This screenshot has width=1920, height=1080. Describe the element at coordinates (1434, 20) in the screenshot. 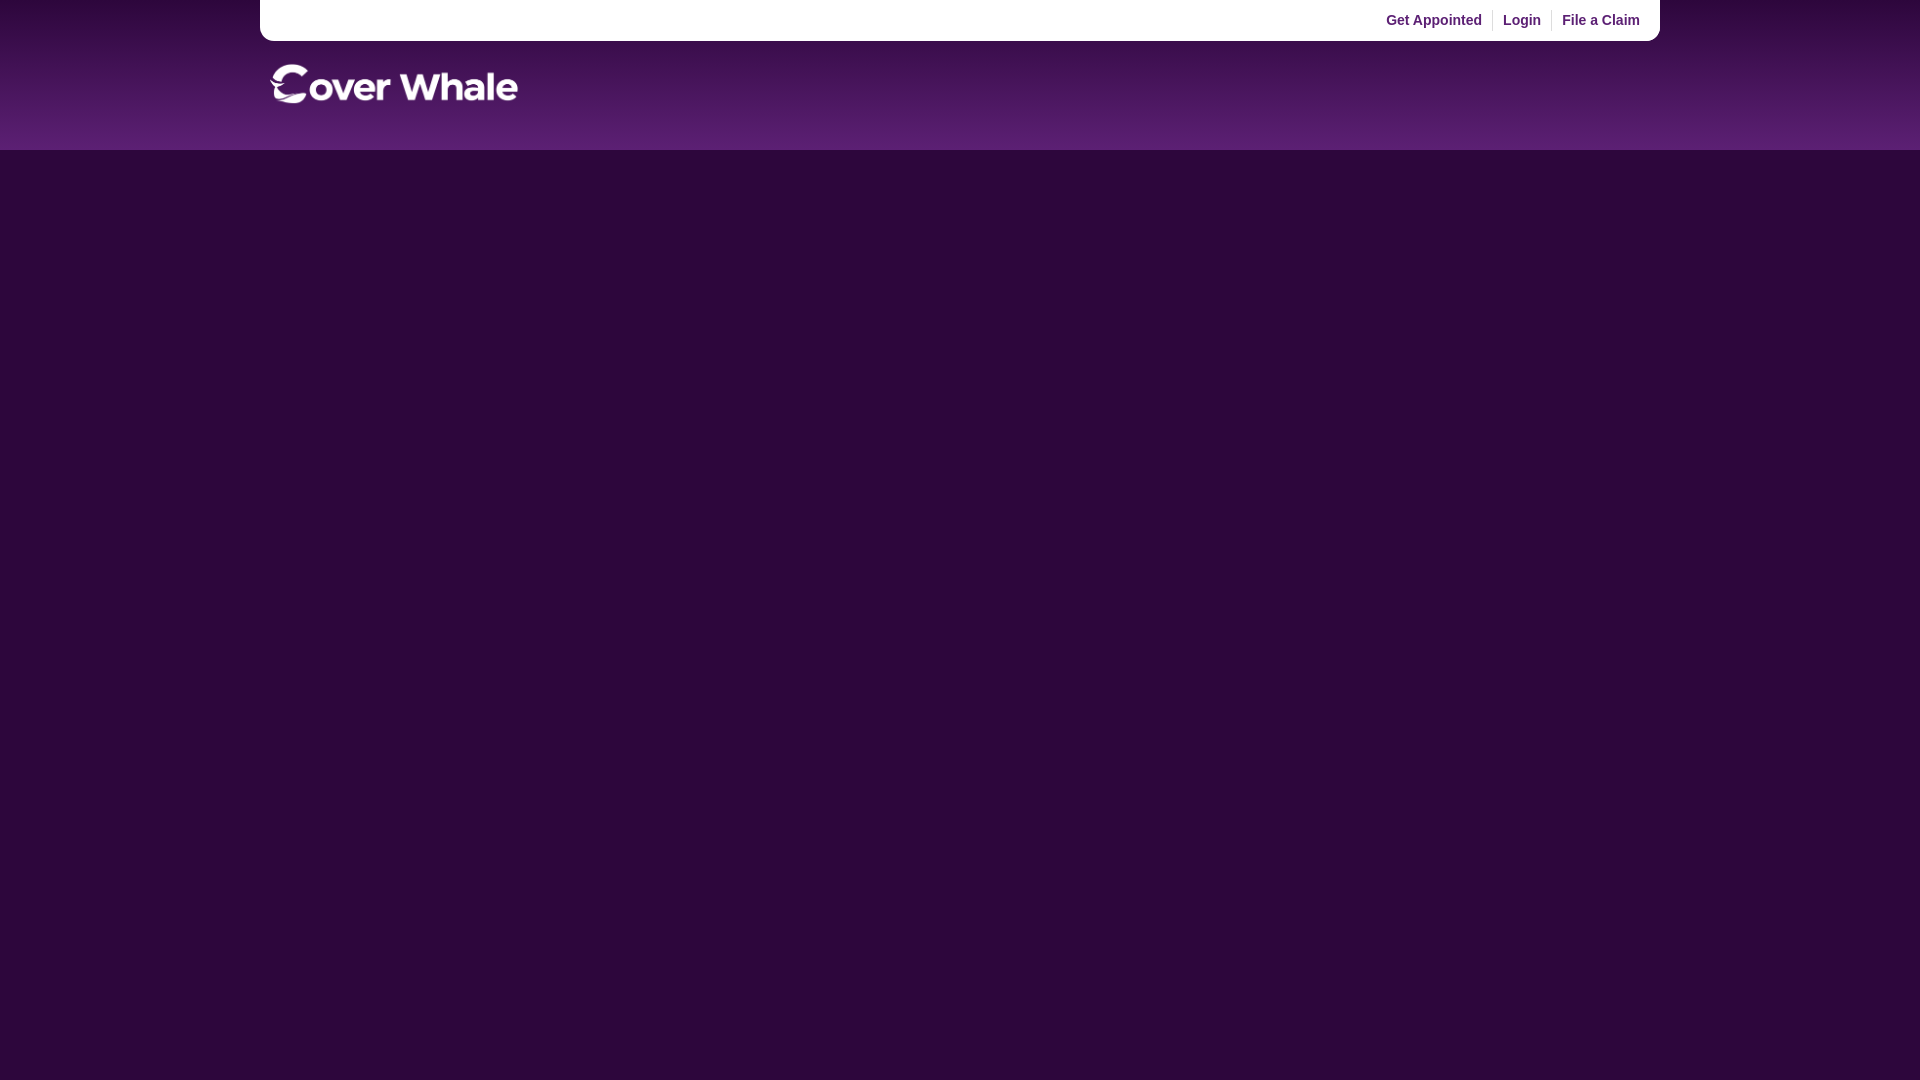

I see `Get Appointed` at that location.